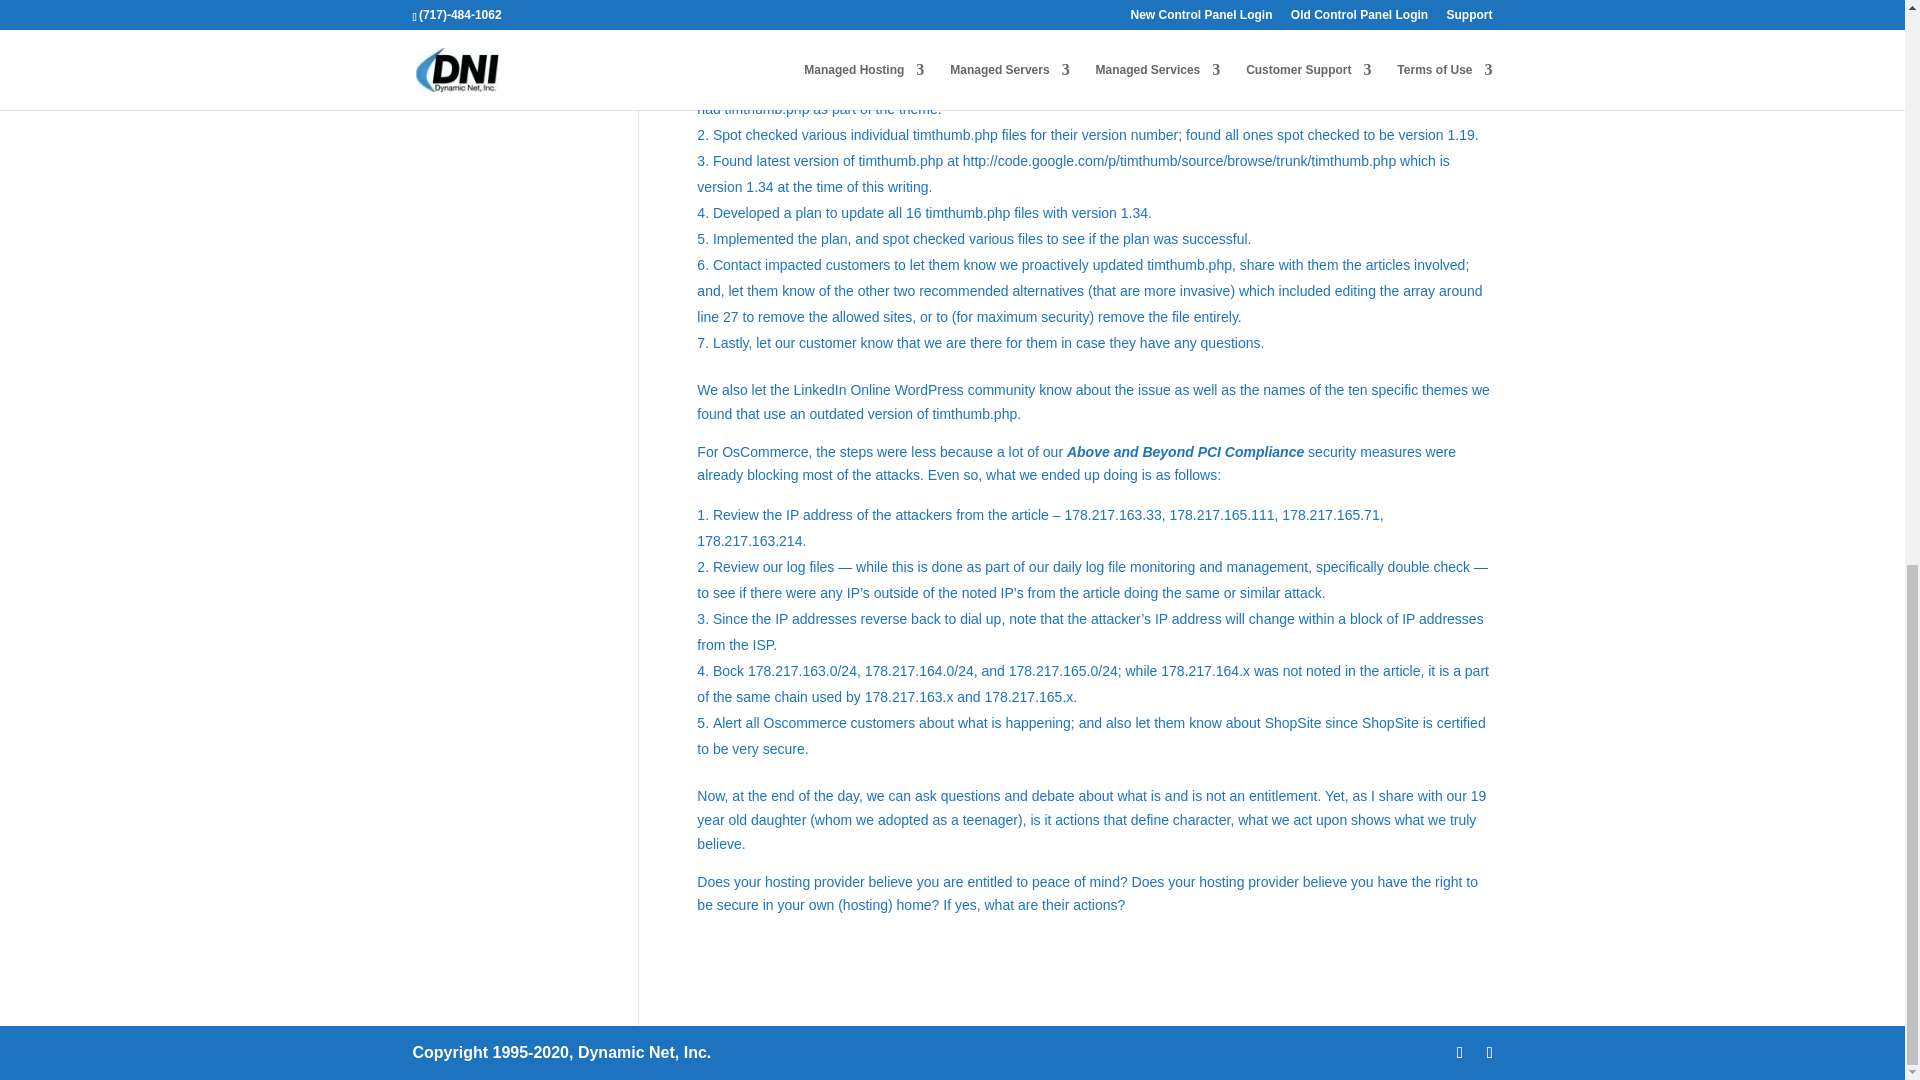 This screenshot has height=1080, width=1920. I want to click on Log file monitoring and management, so click(1180, 566).